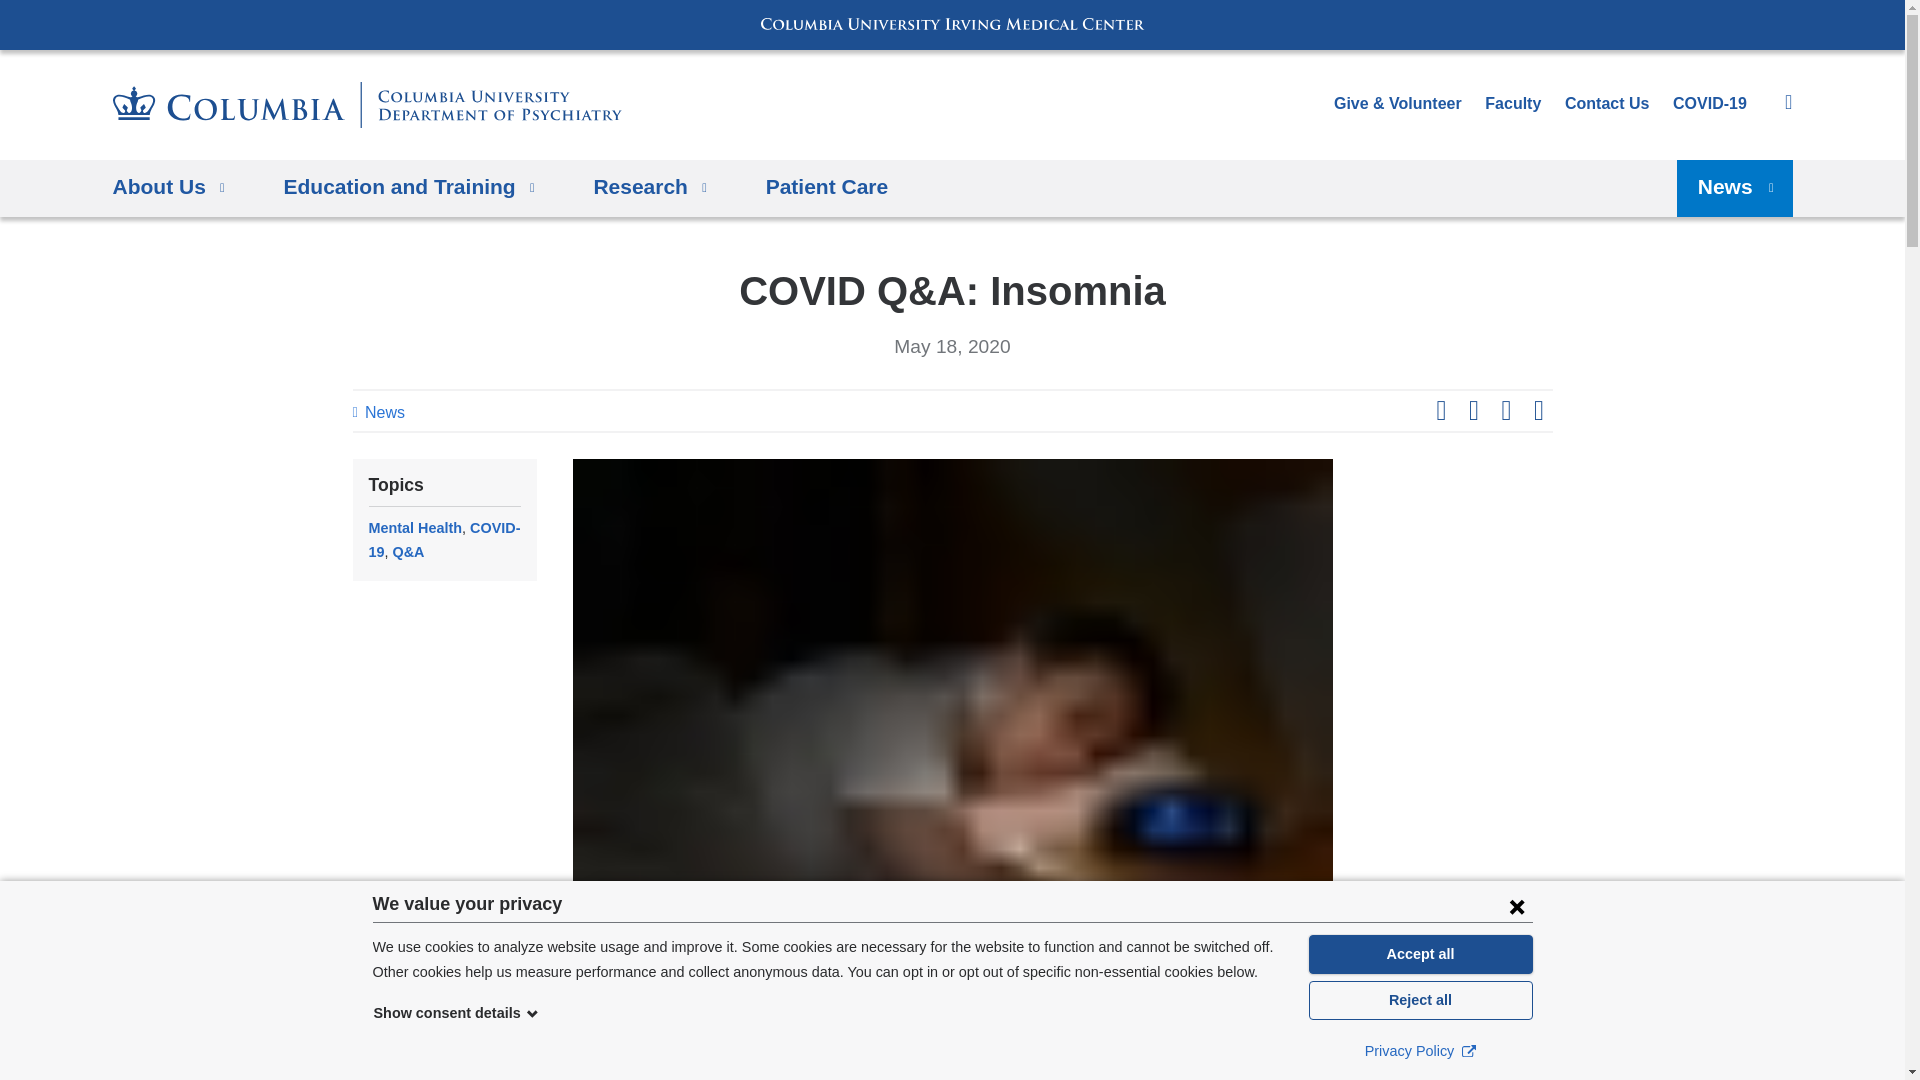 This screenshot has width=1920, height=1080. Describe the element at coordinates (1538, 411) in the screenshot. I see `Share this page through email.` at that location.